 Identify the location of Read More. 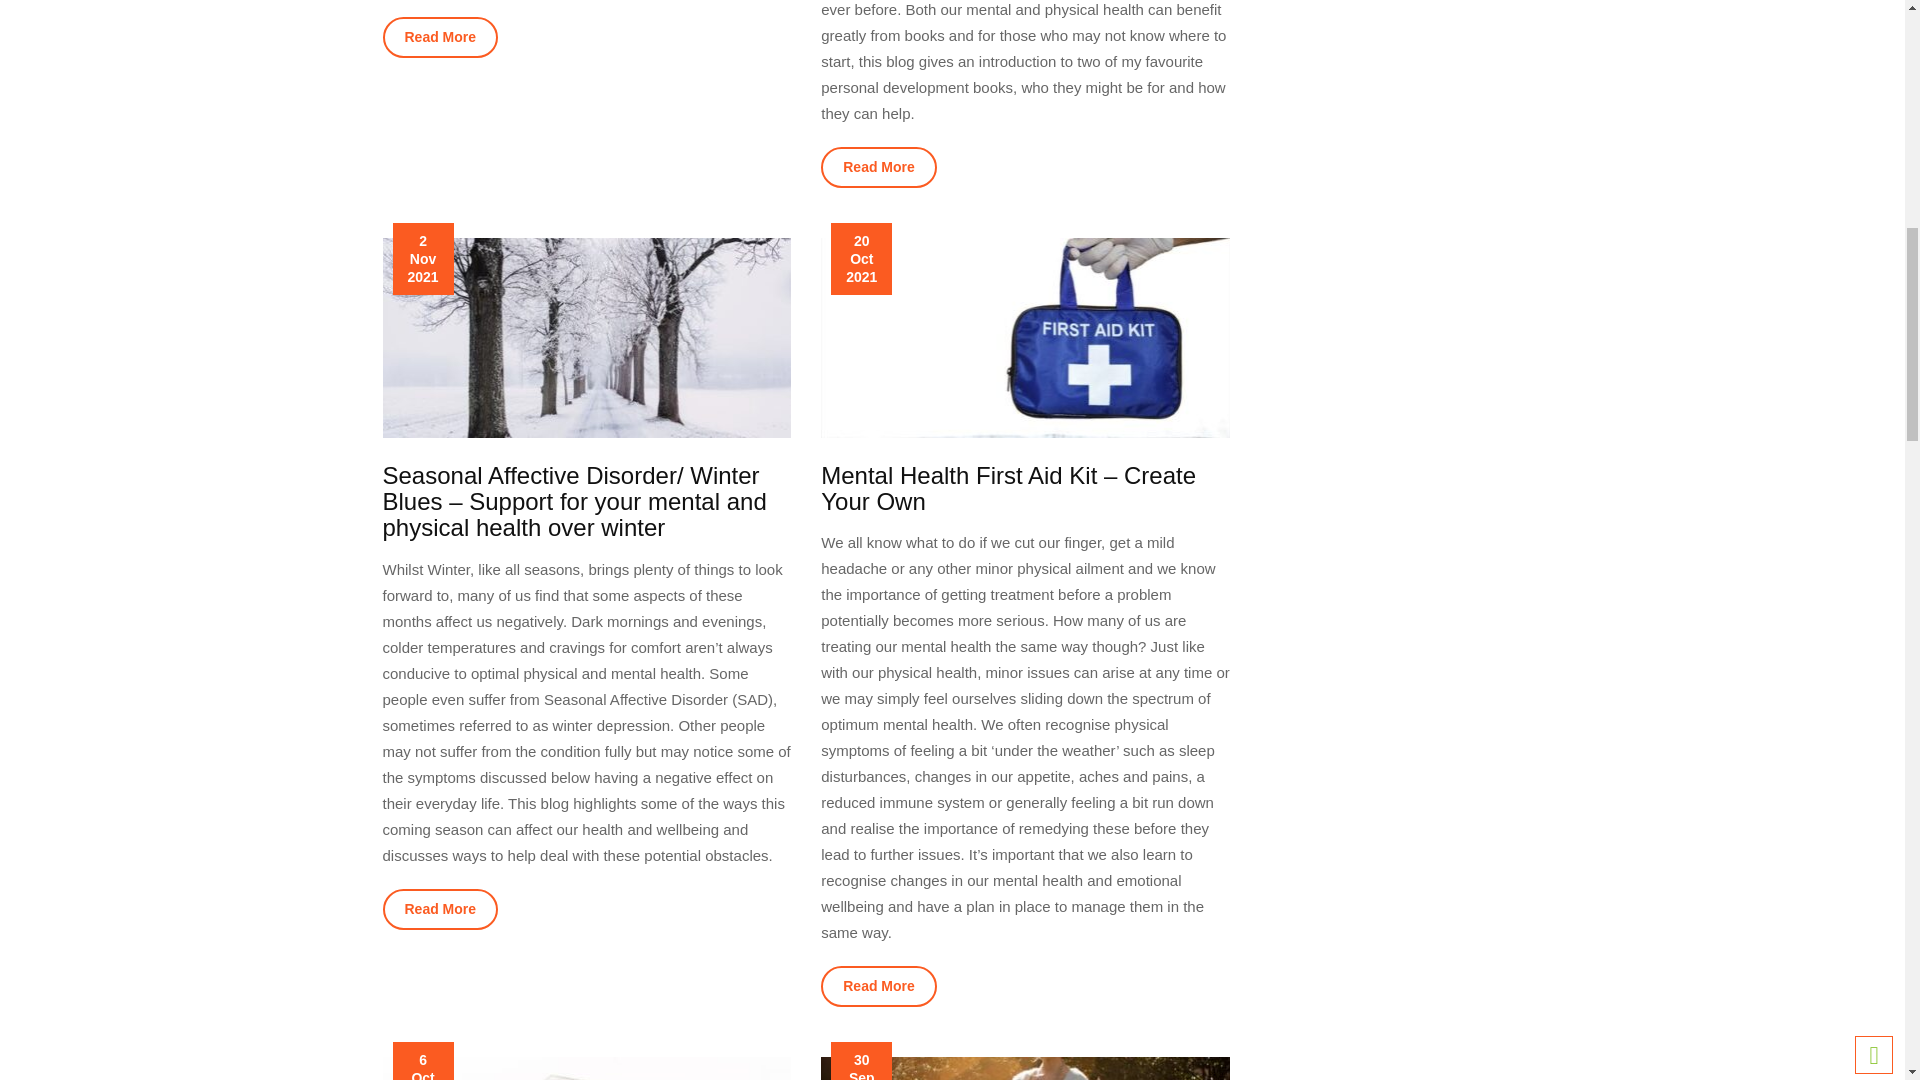
(878, 986).